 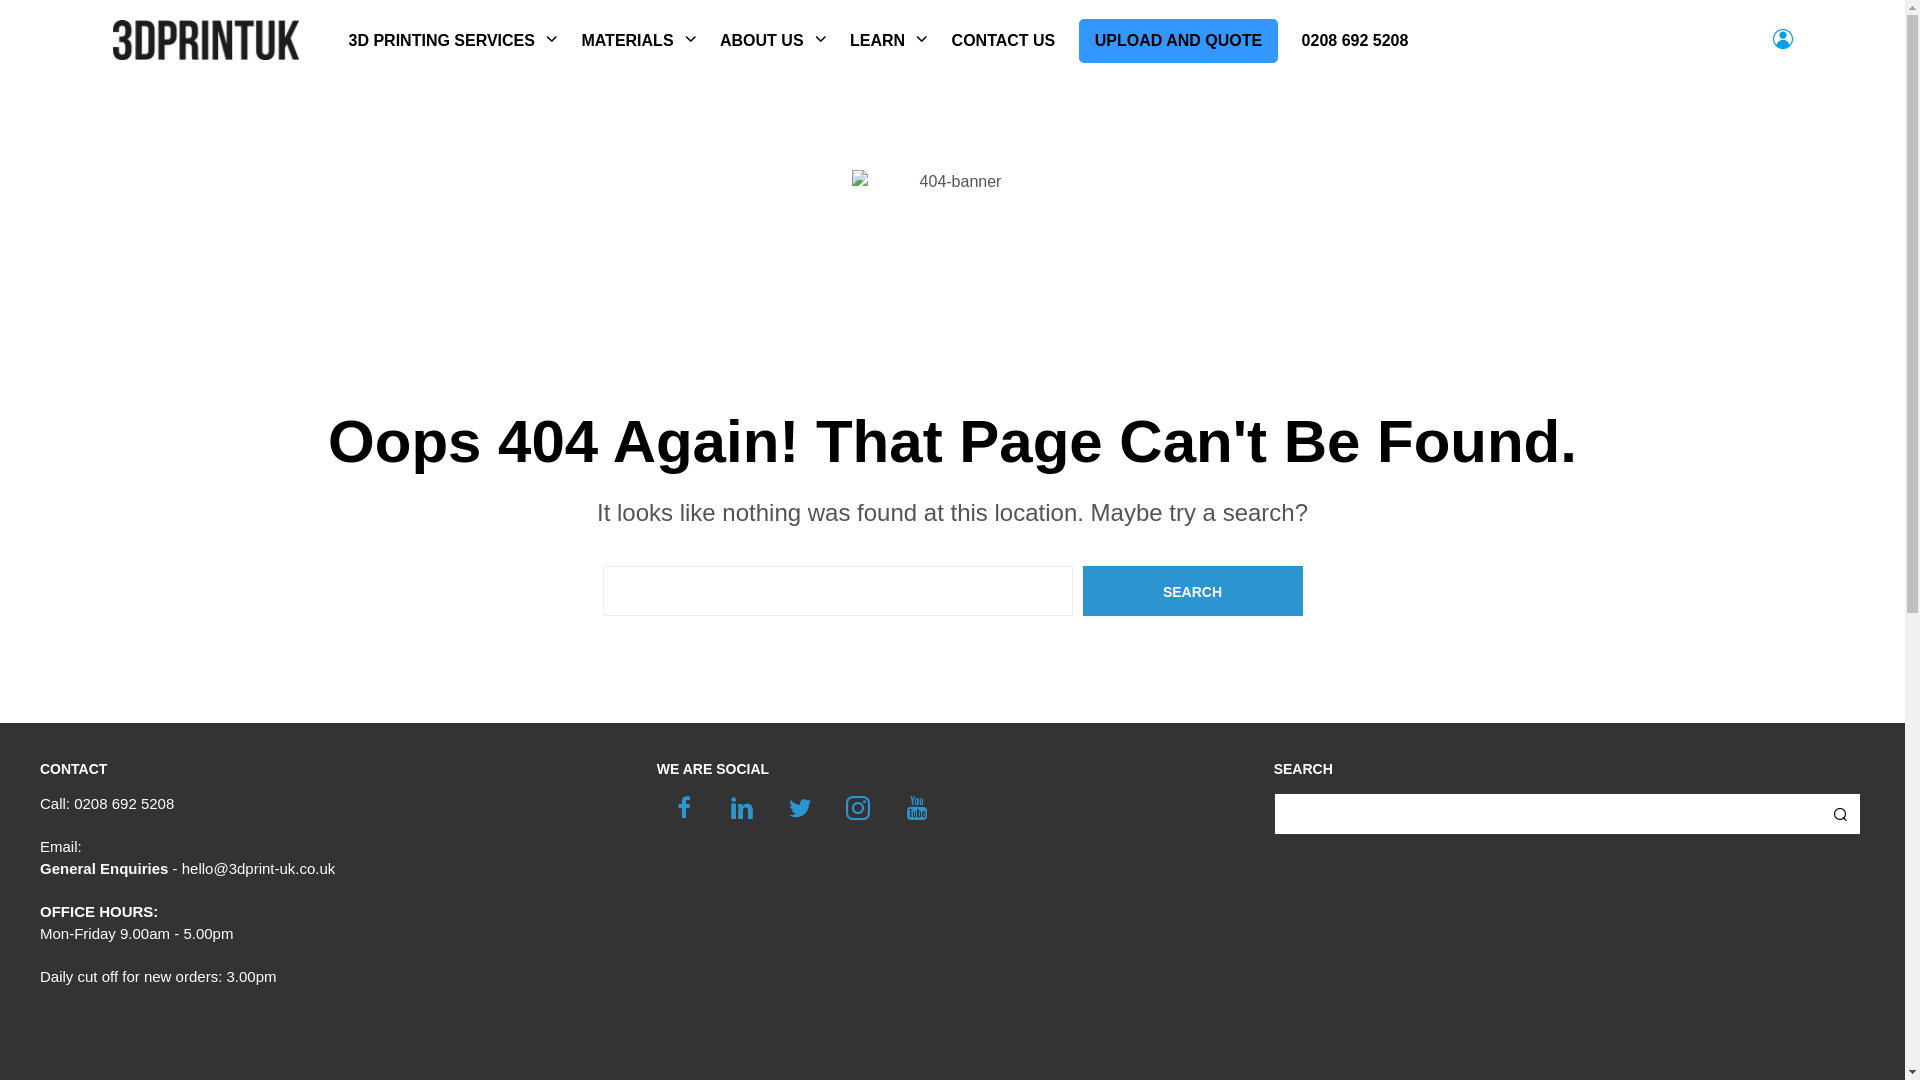 What do you see at coordinates (1192, 591) in the screenshot?
I see `Search` at bounding box center [1192, 591].